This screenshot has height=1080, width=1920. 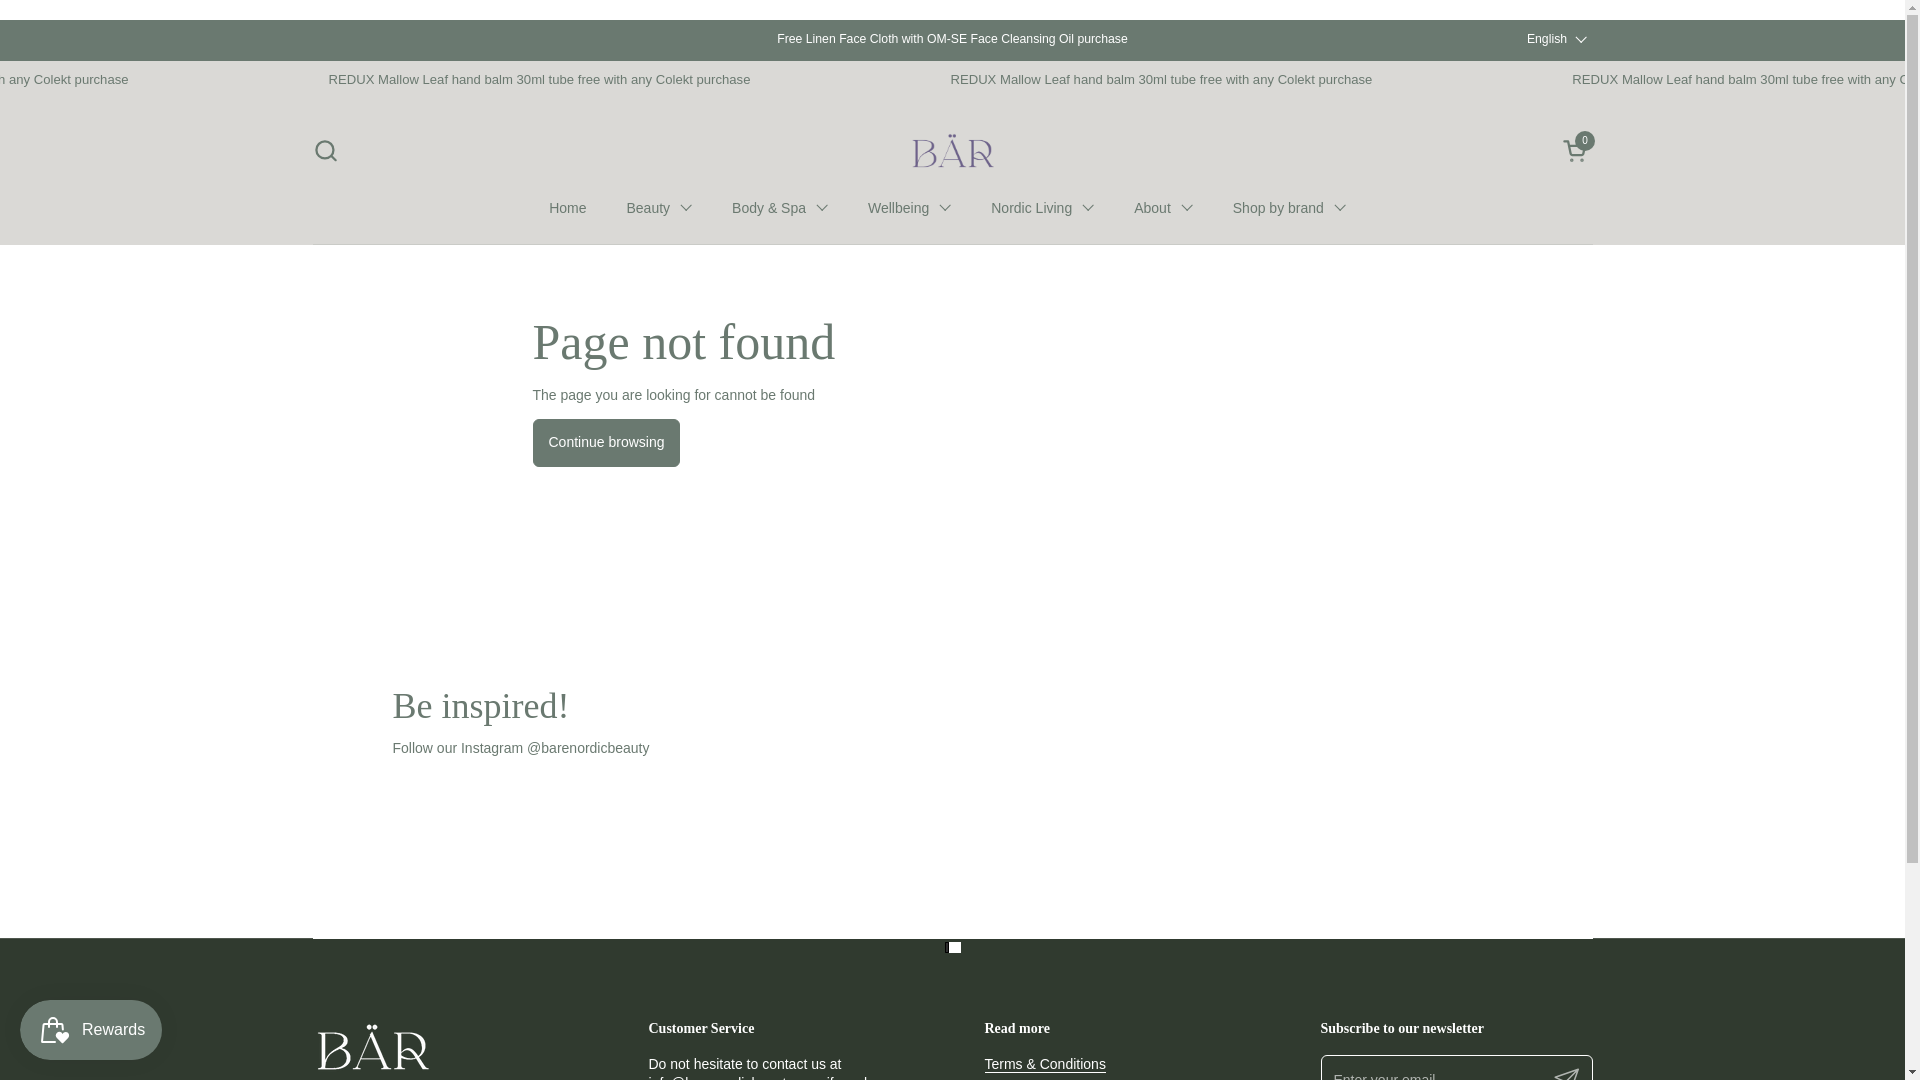 What do you see at coordinates (1576, 150) in the screenshot?
I see `Open search` at bounding box center [1576, 150].